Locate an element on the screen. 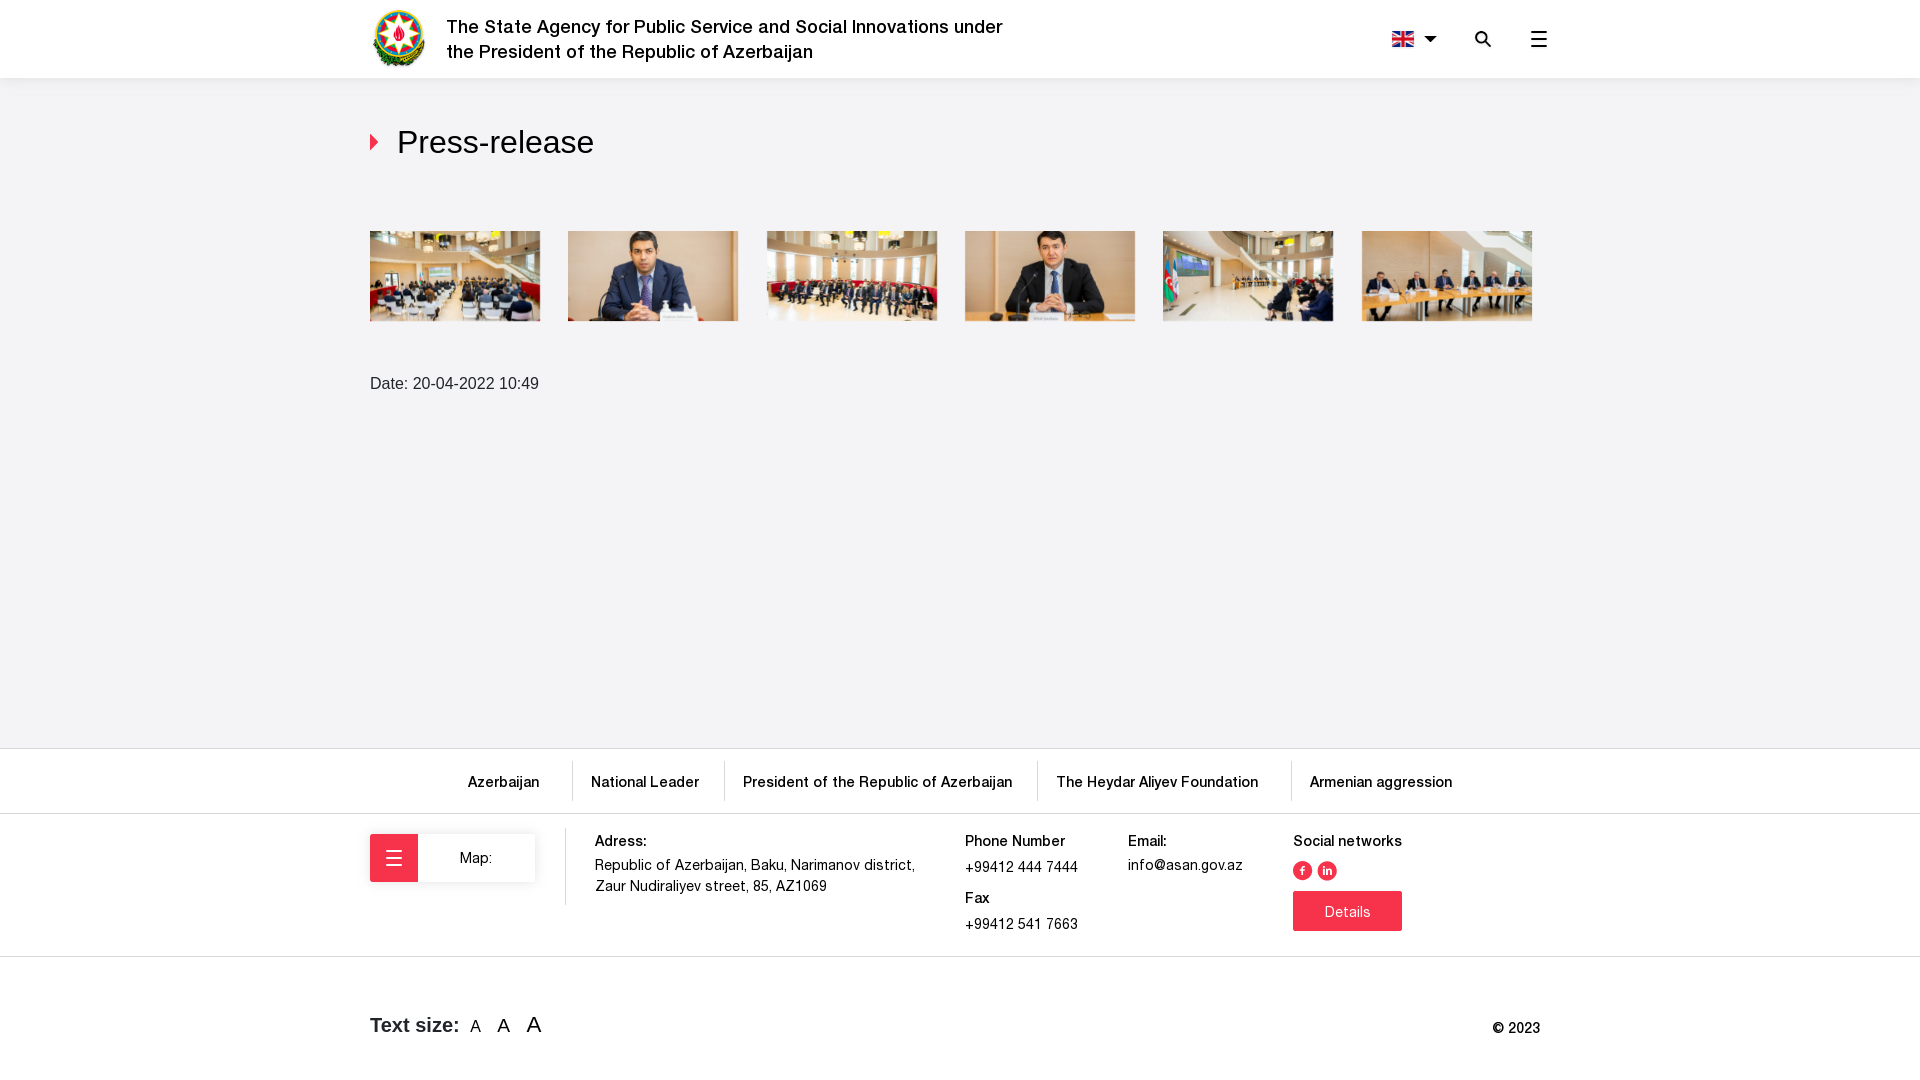  A is located at coordinates (476, 1027).